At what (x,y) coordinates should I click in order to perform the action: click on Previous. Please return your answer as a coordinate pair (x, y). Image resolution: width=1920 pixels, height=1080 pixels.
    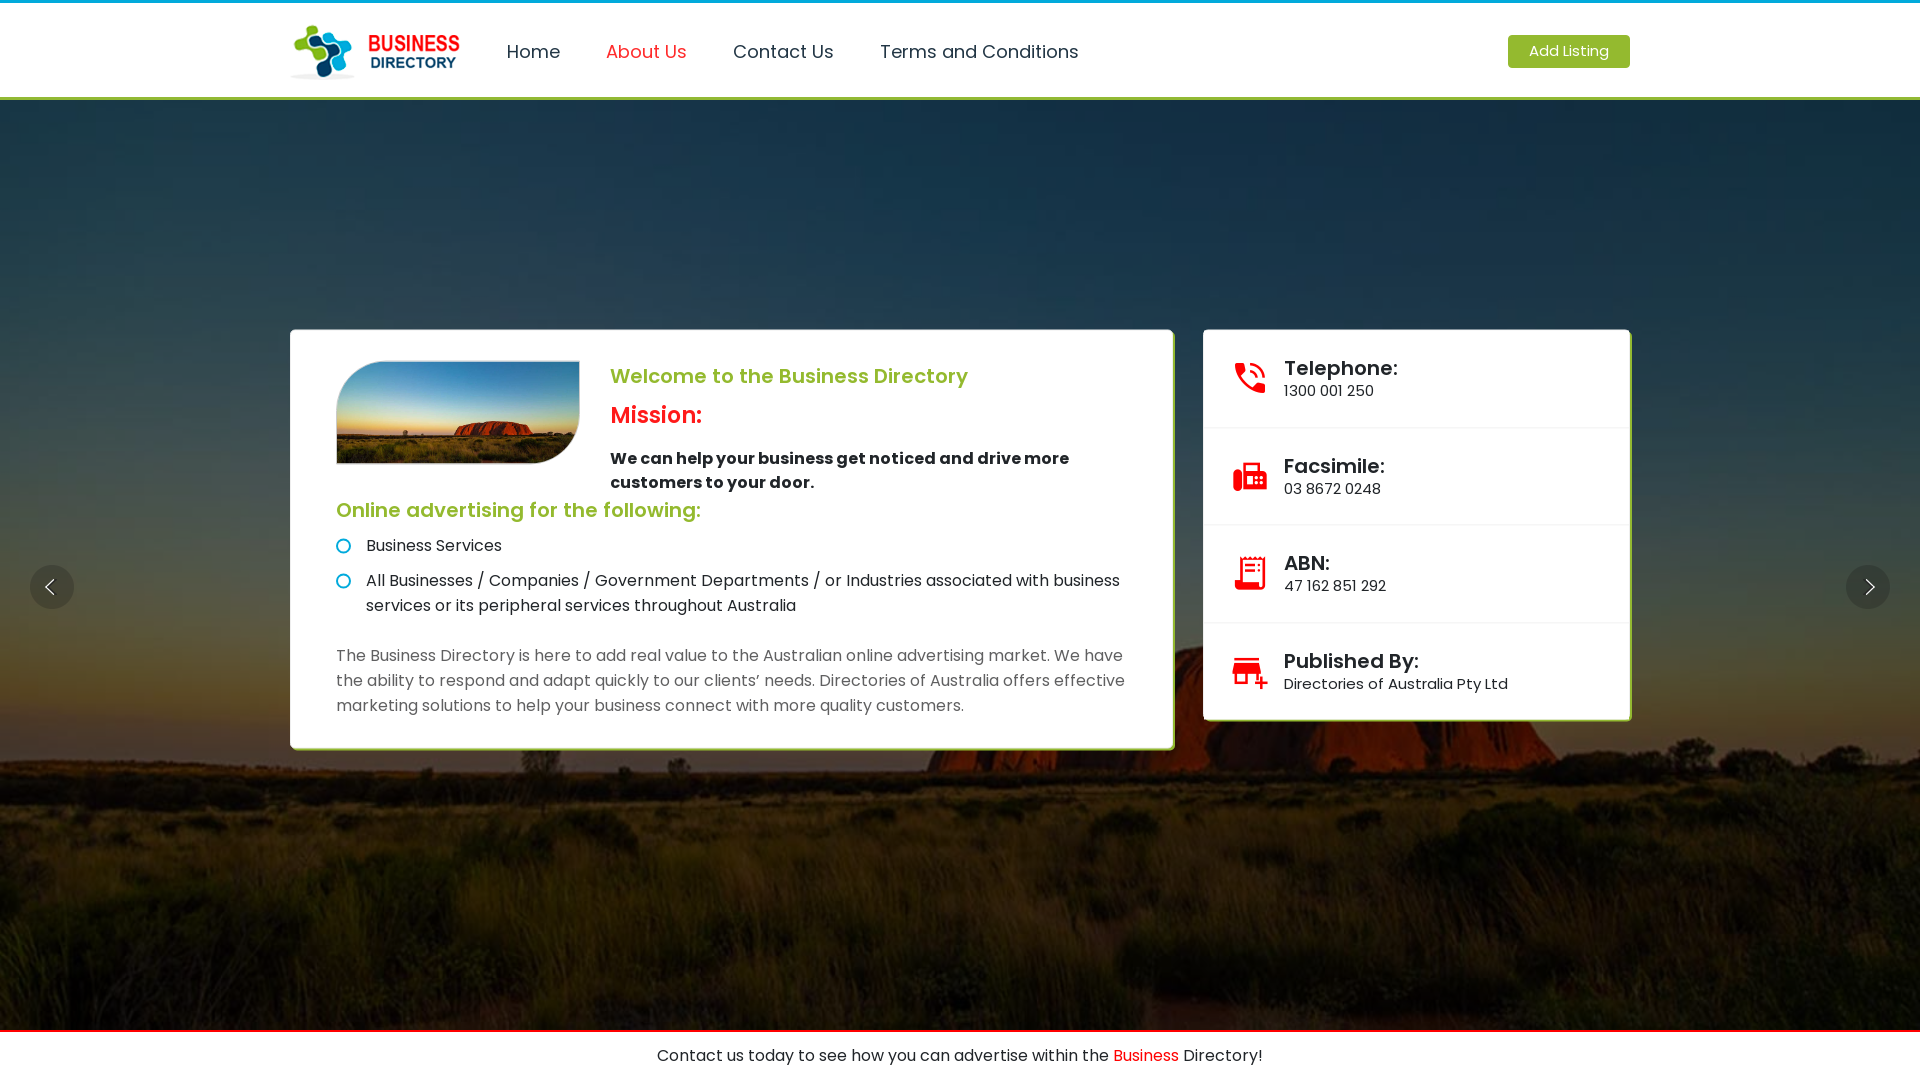
    Looking at the image, I should click on (52, 587).